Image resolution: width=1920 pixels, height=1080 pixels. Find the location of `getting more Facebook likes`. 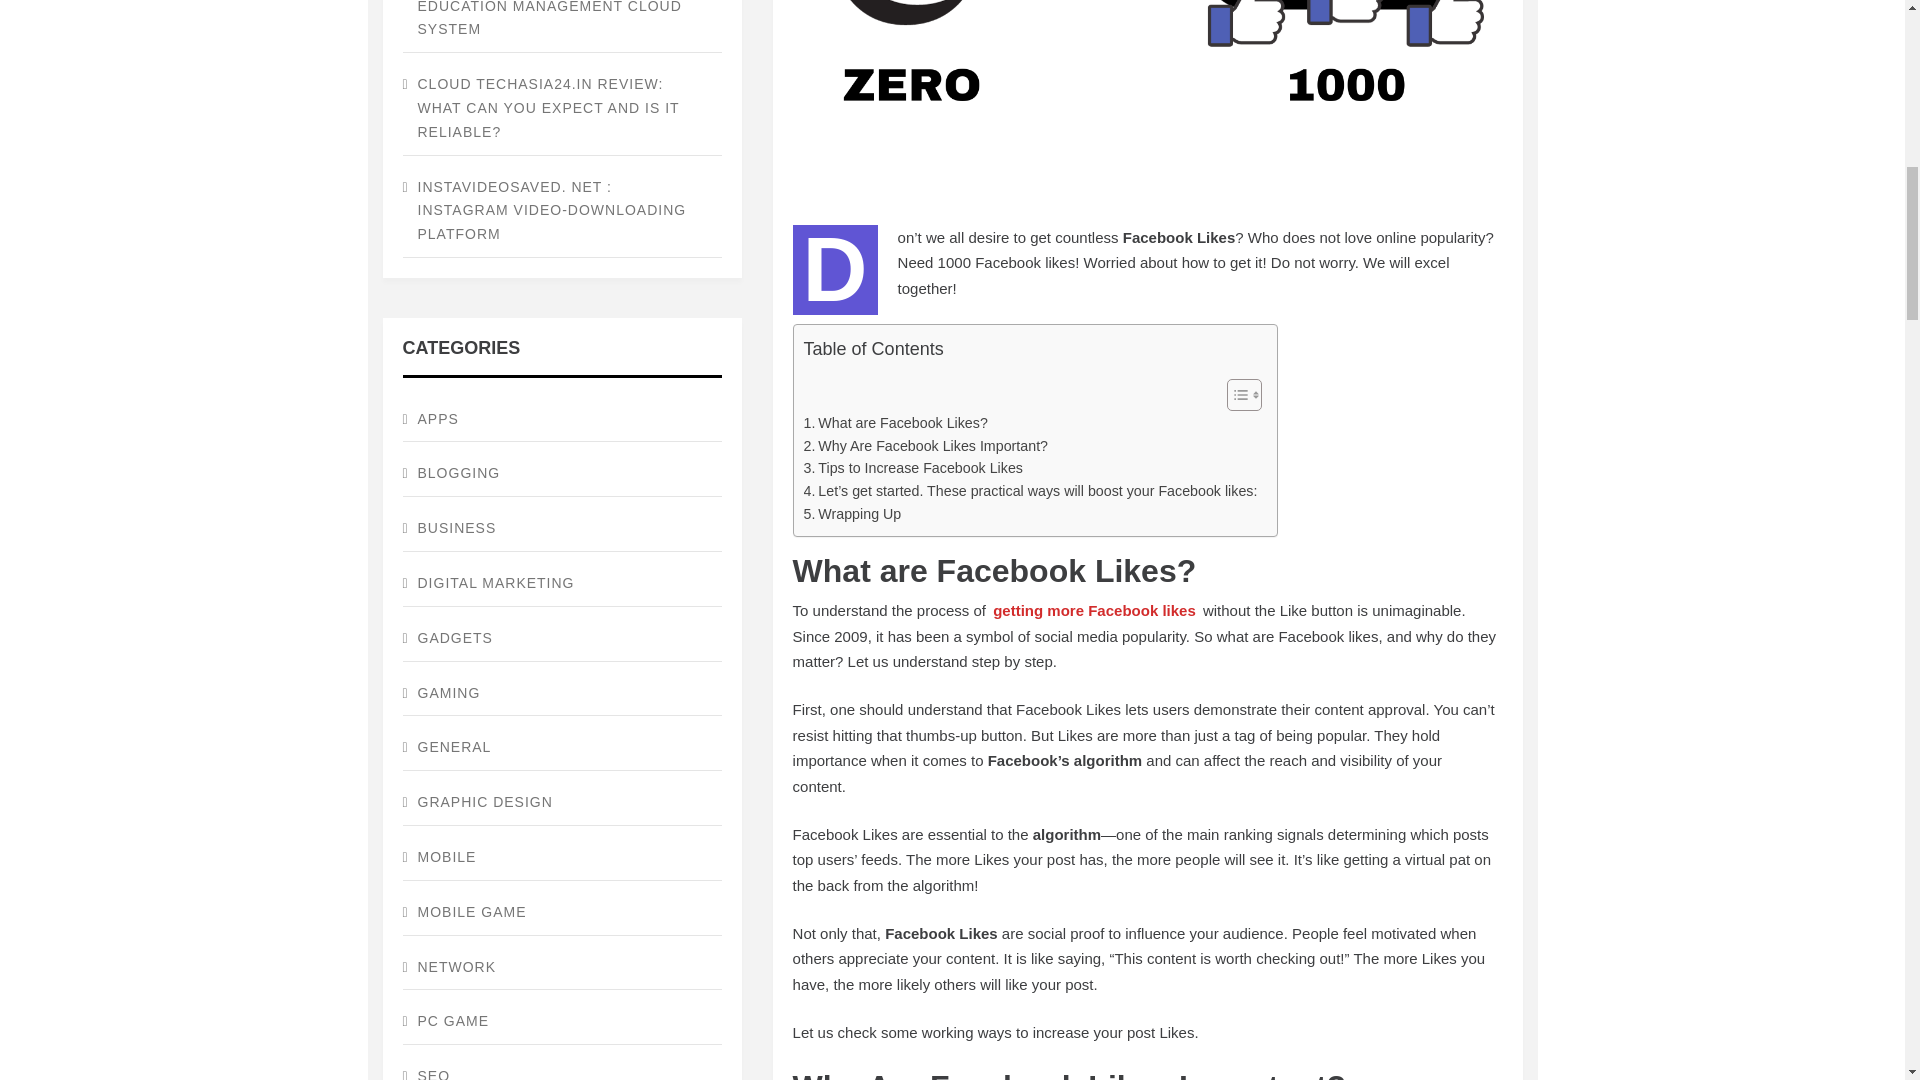

getting more Facebook likes is located at coordinates (1094, 610).